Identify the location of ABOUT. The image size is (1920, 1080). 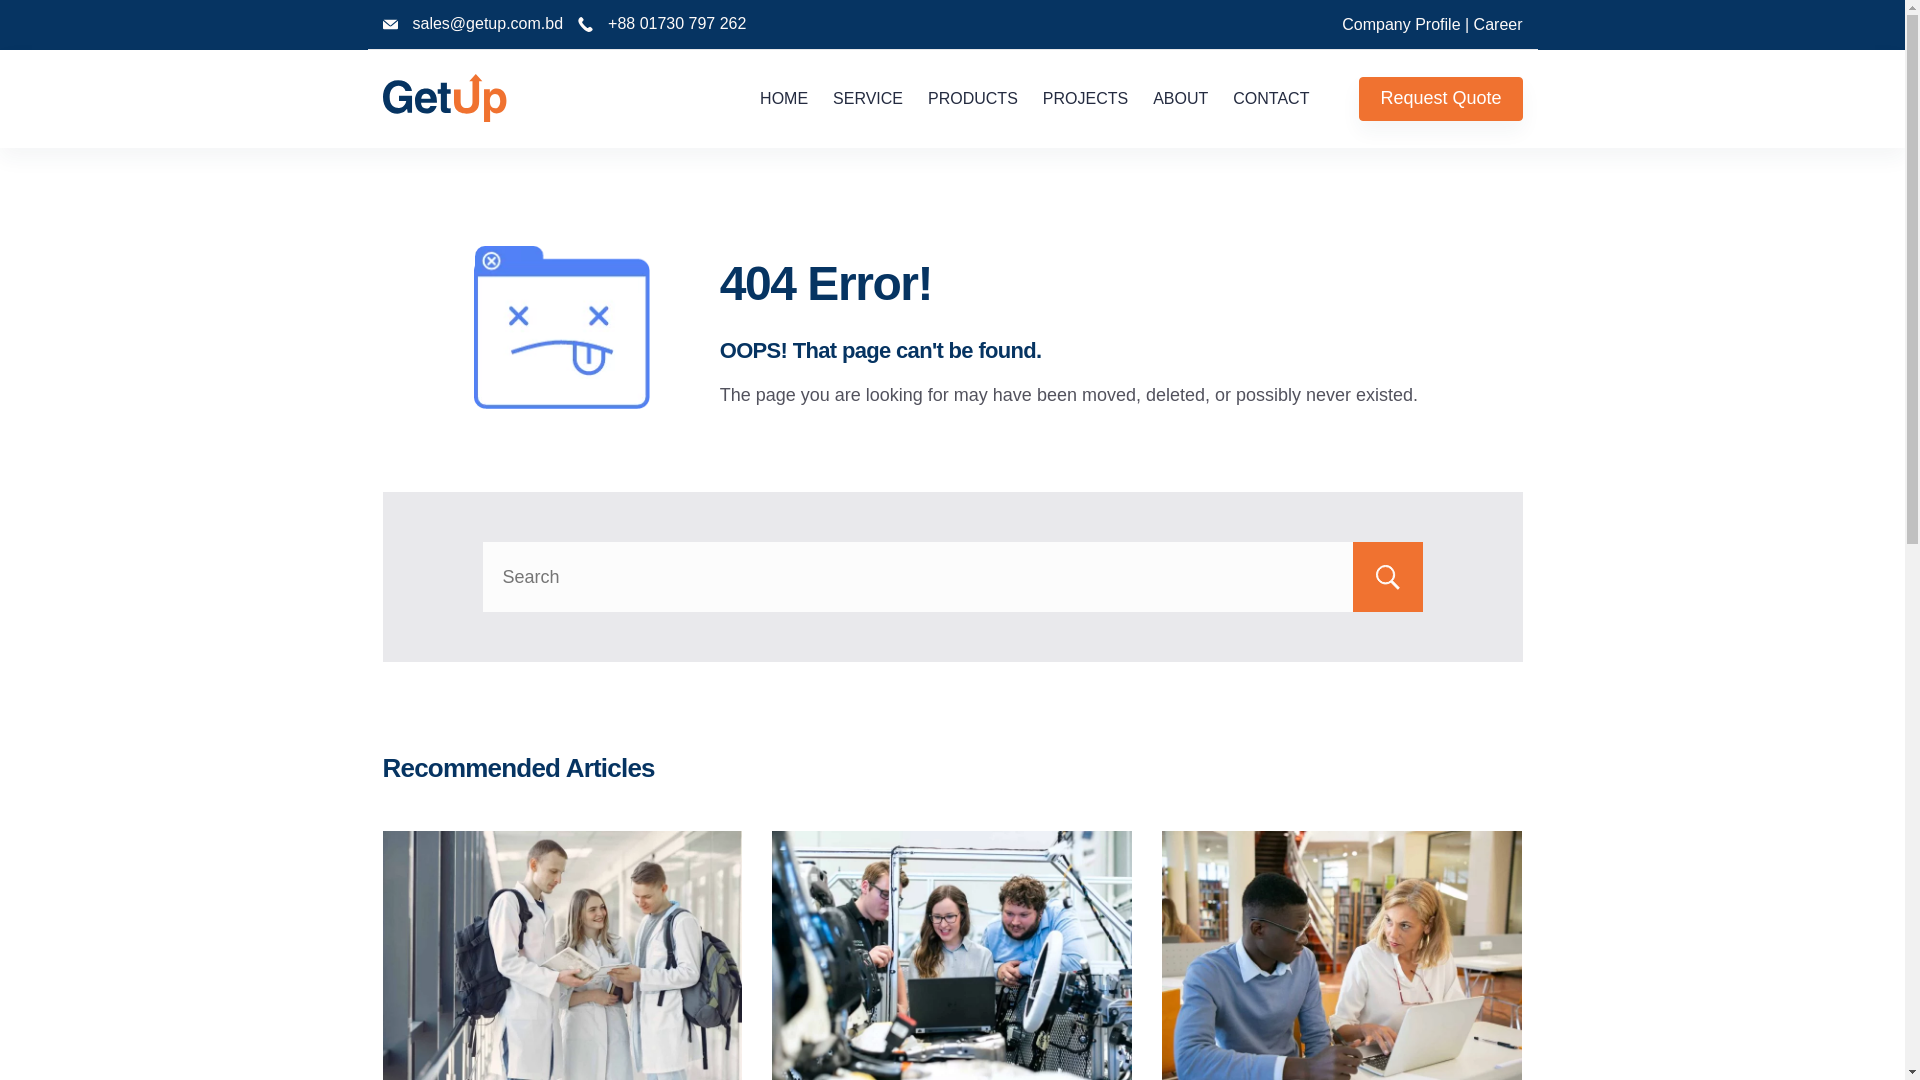
(1181, 99).